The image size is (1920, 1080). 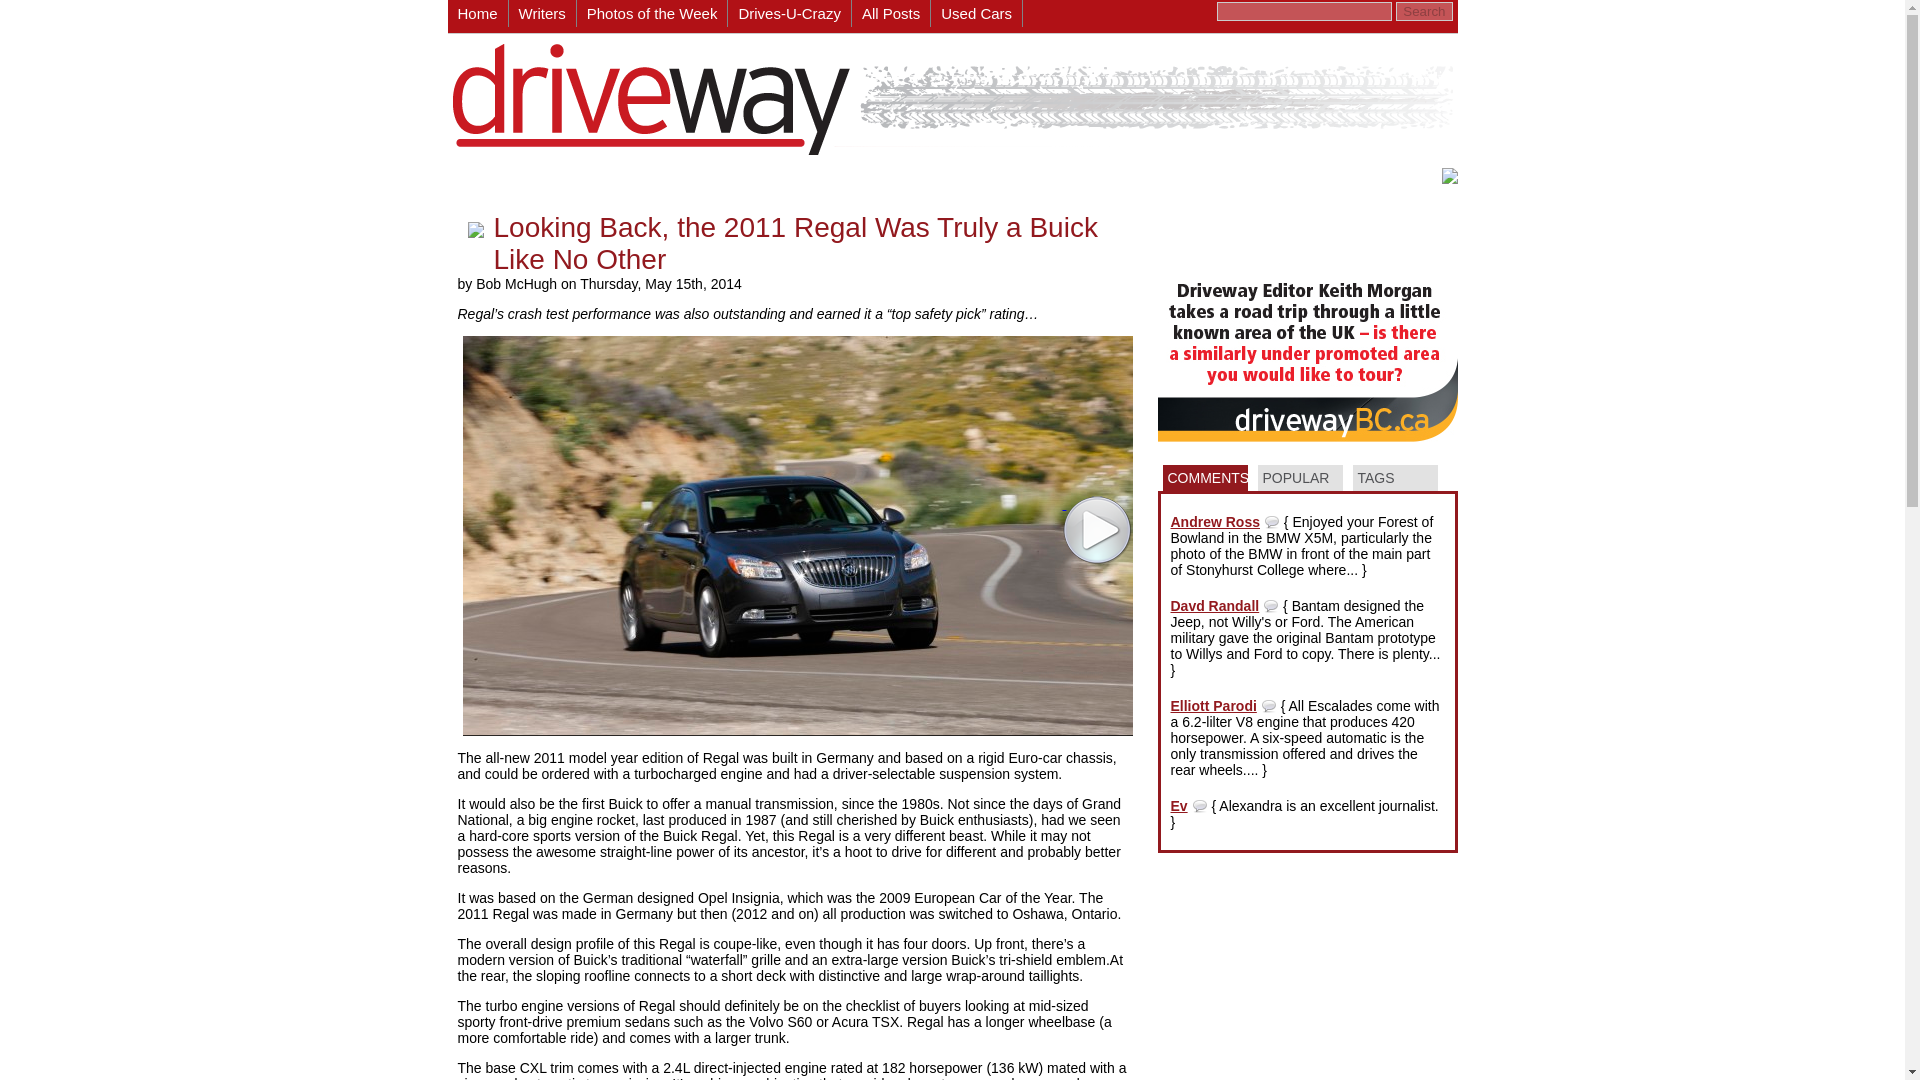 I want to click on Ev, so click(x=1178, y=806).